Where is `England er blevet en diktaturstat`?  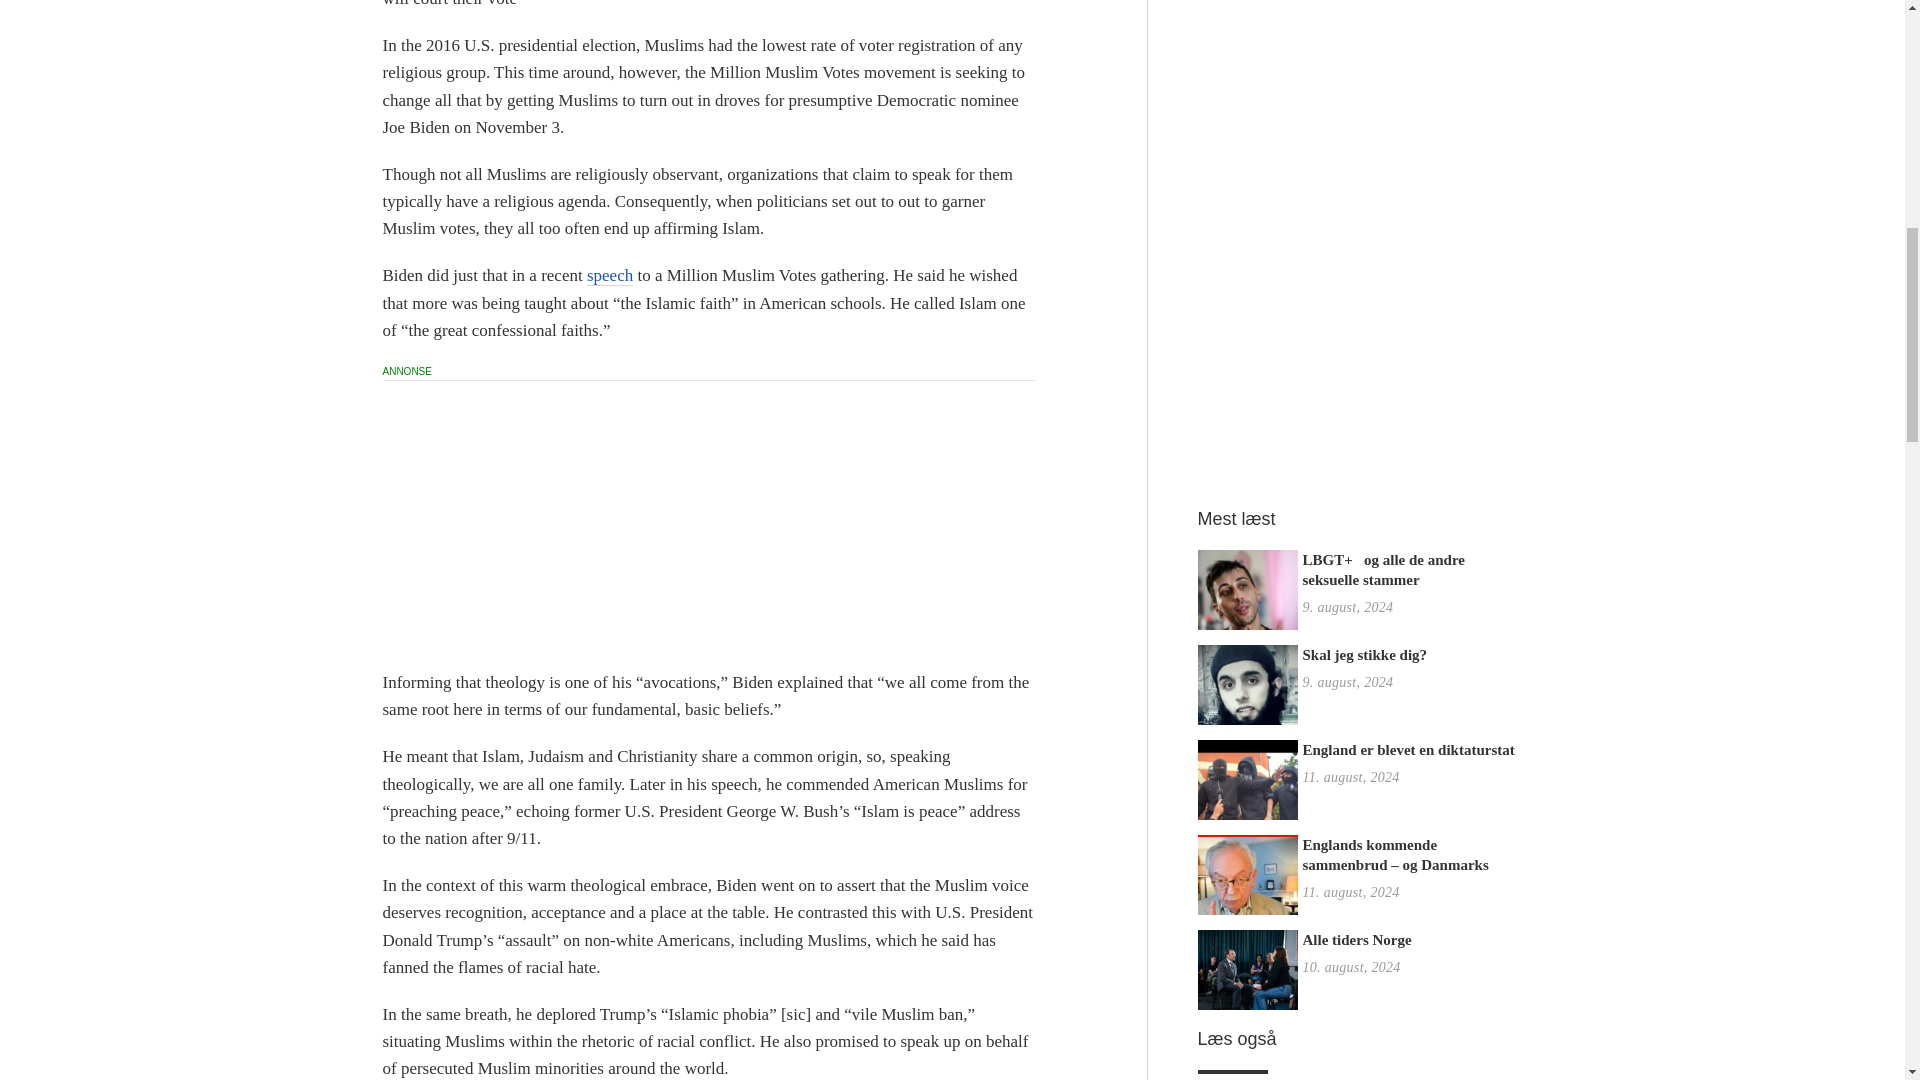
England er blevet en diktaturstat is located at coordinates (1248, 790).